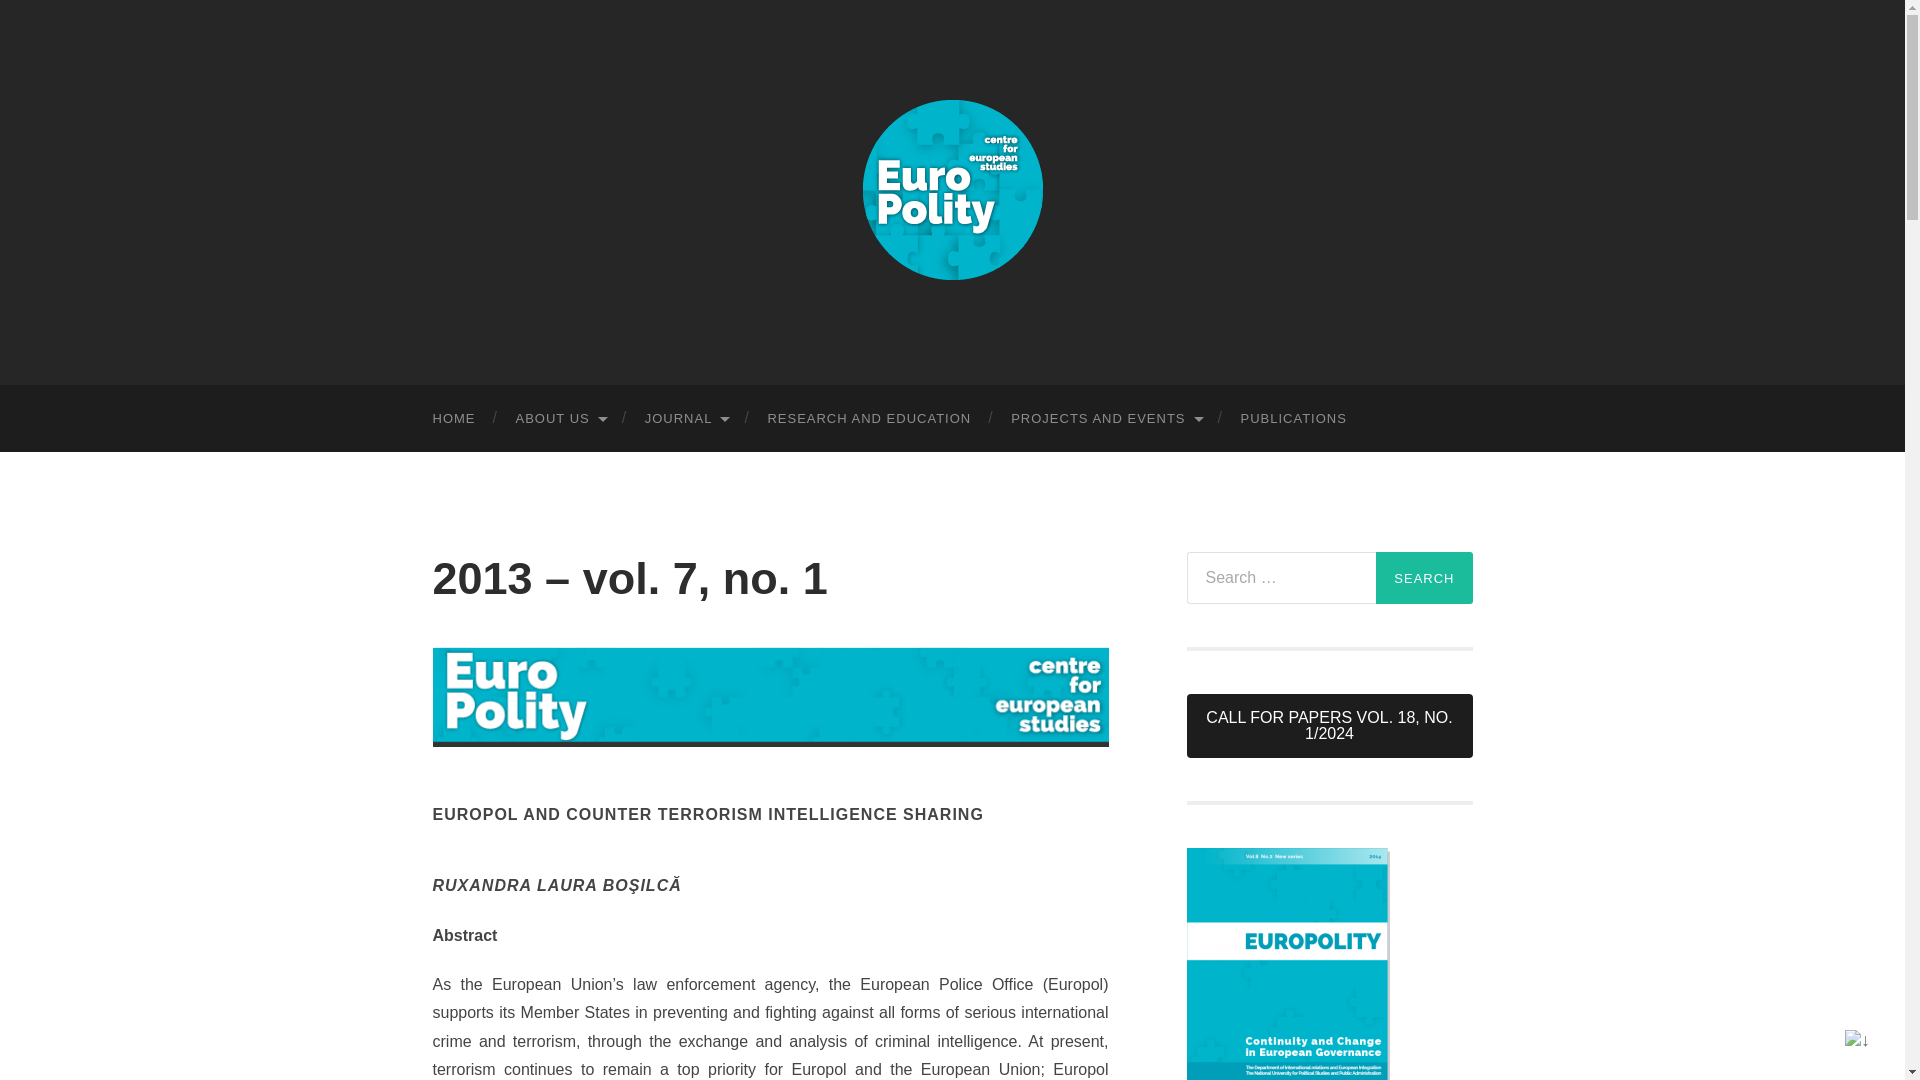 This screenshot has height=1080, width=1920. I want to click on RESEARCH AND EDUCATION, so click(868, 418).